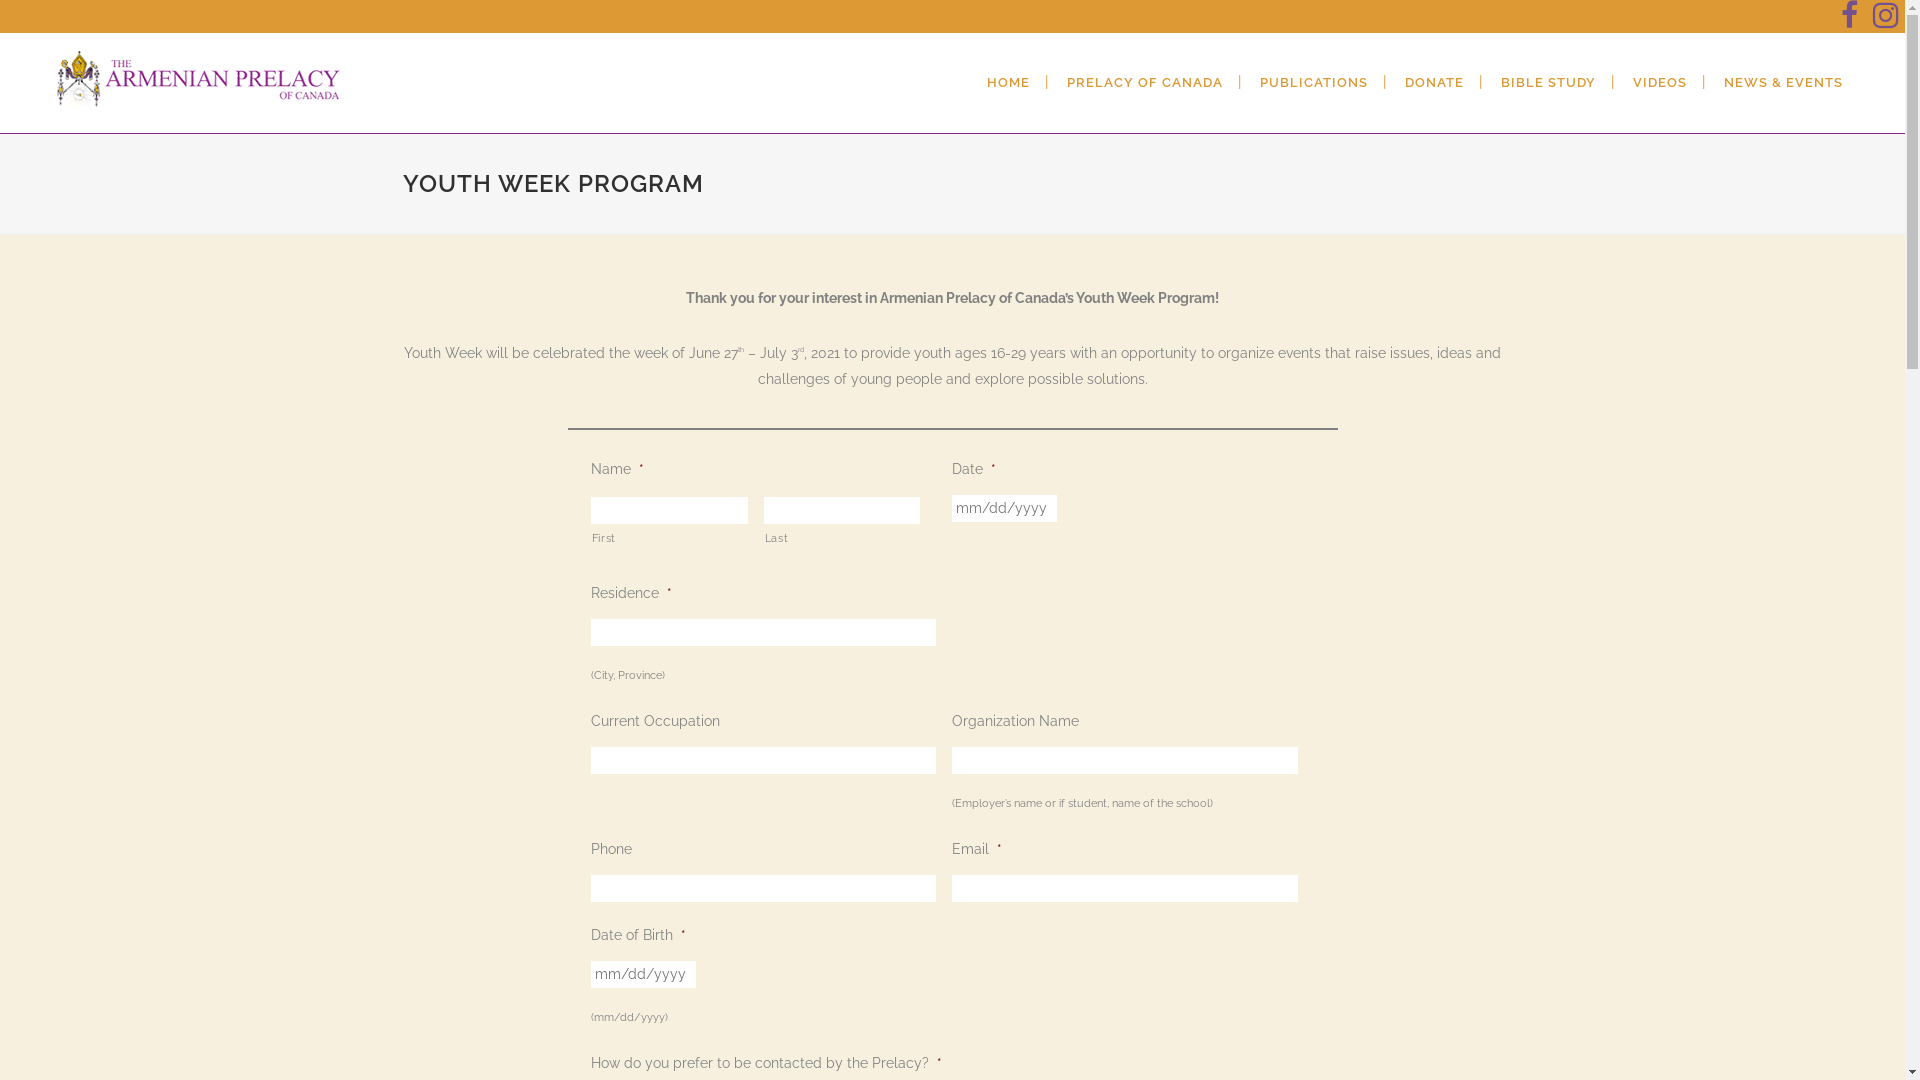 The height and width of the screenshot is (1080, 1920). Describe the element at coordinates (962, 916) in the screenshot. I see `The Catholicosate Cilicia` at that location.